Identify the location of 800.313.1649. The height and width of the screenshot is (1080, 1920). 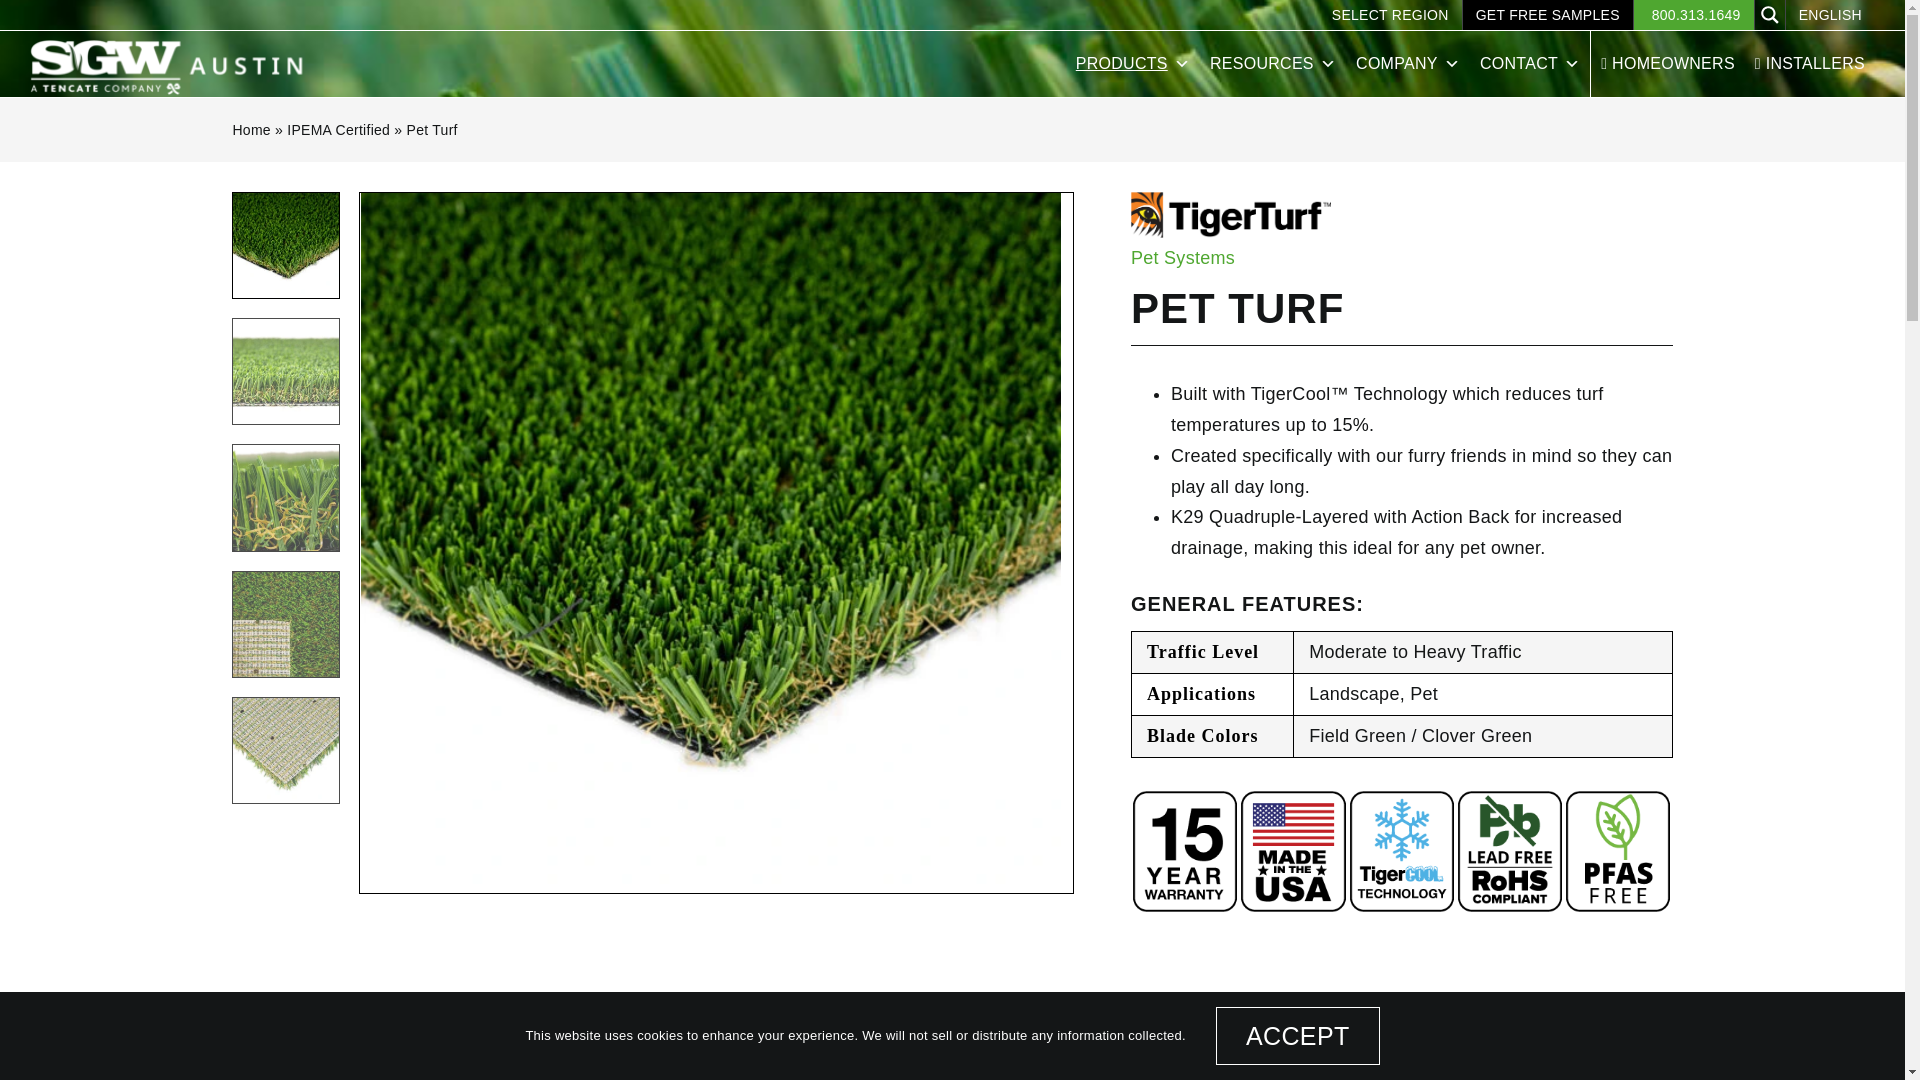
(1694, 15).